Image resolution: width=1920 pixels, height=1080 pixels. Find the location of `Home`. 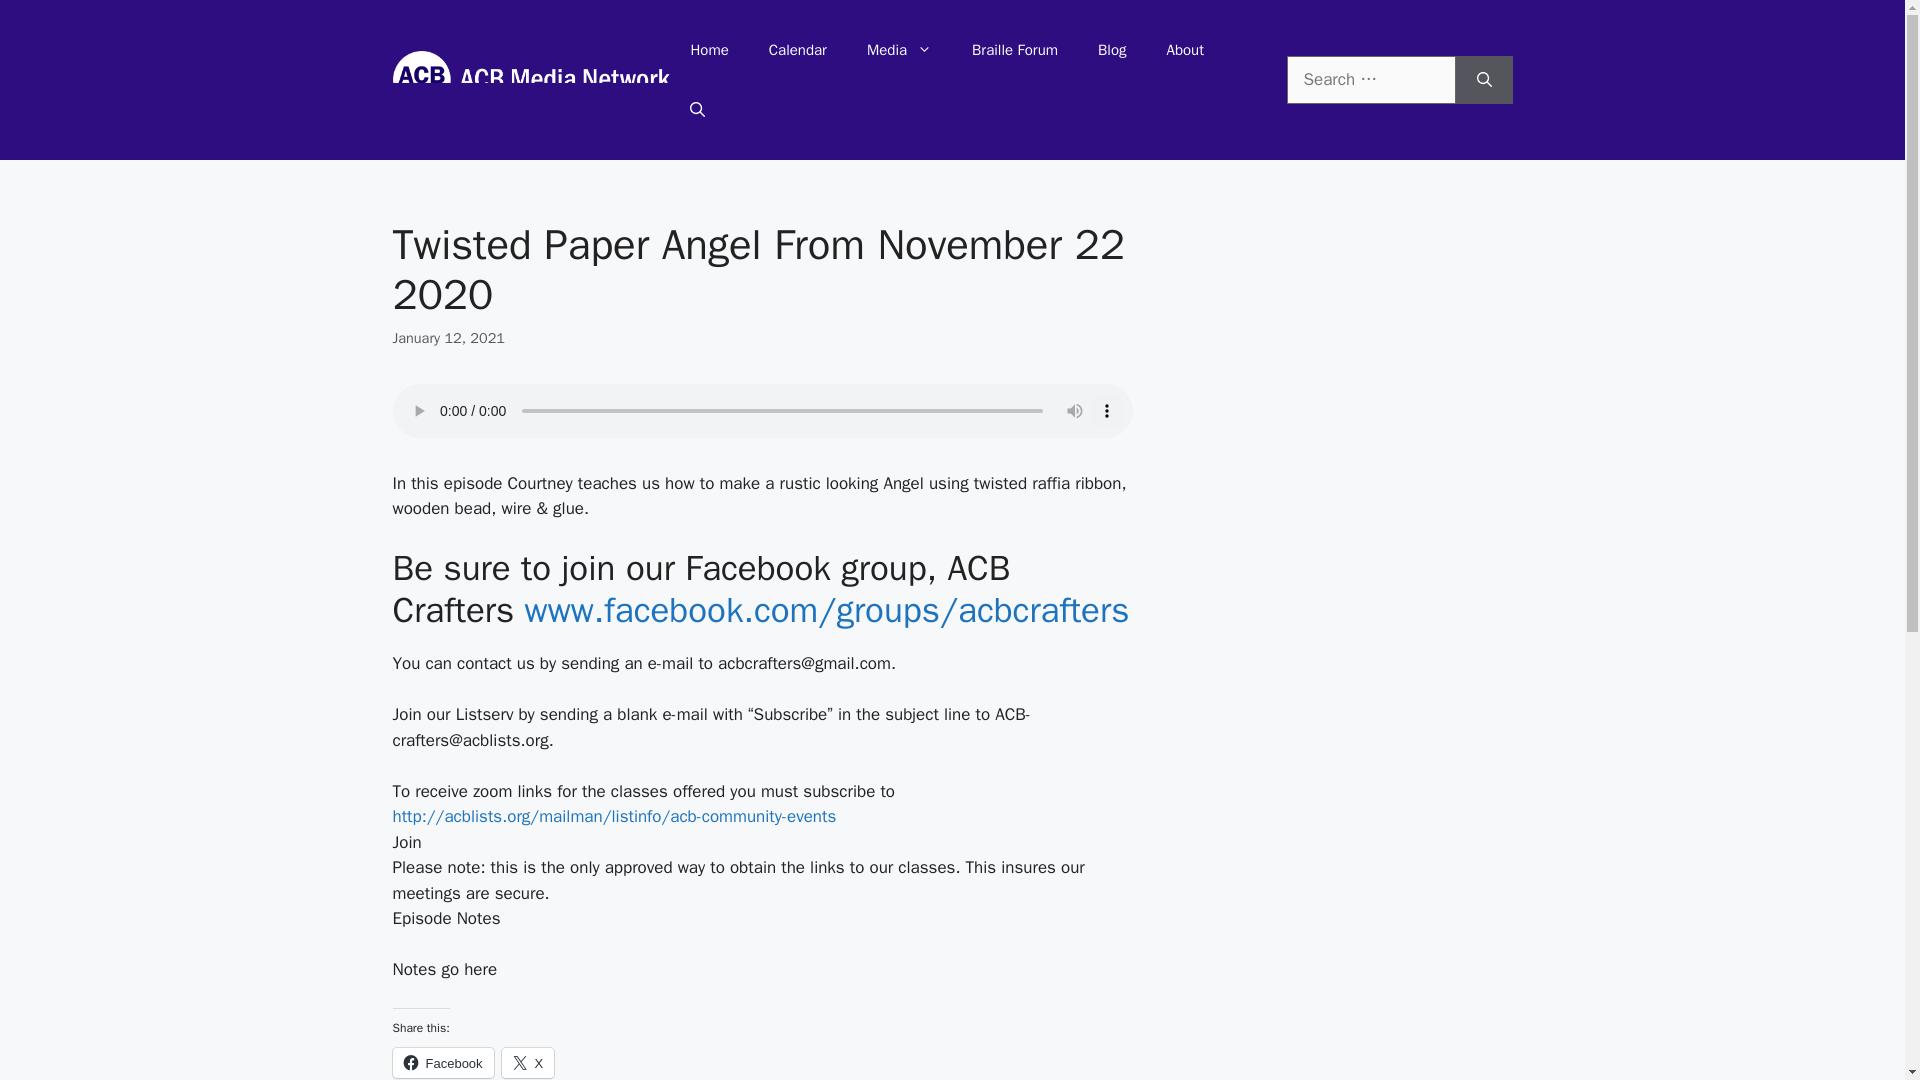

Home is located at coordinates (709, 50).